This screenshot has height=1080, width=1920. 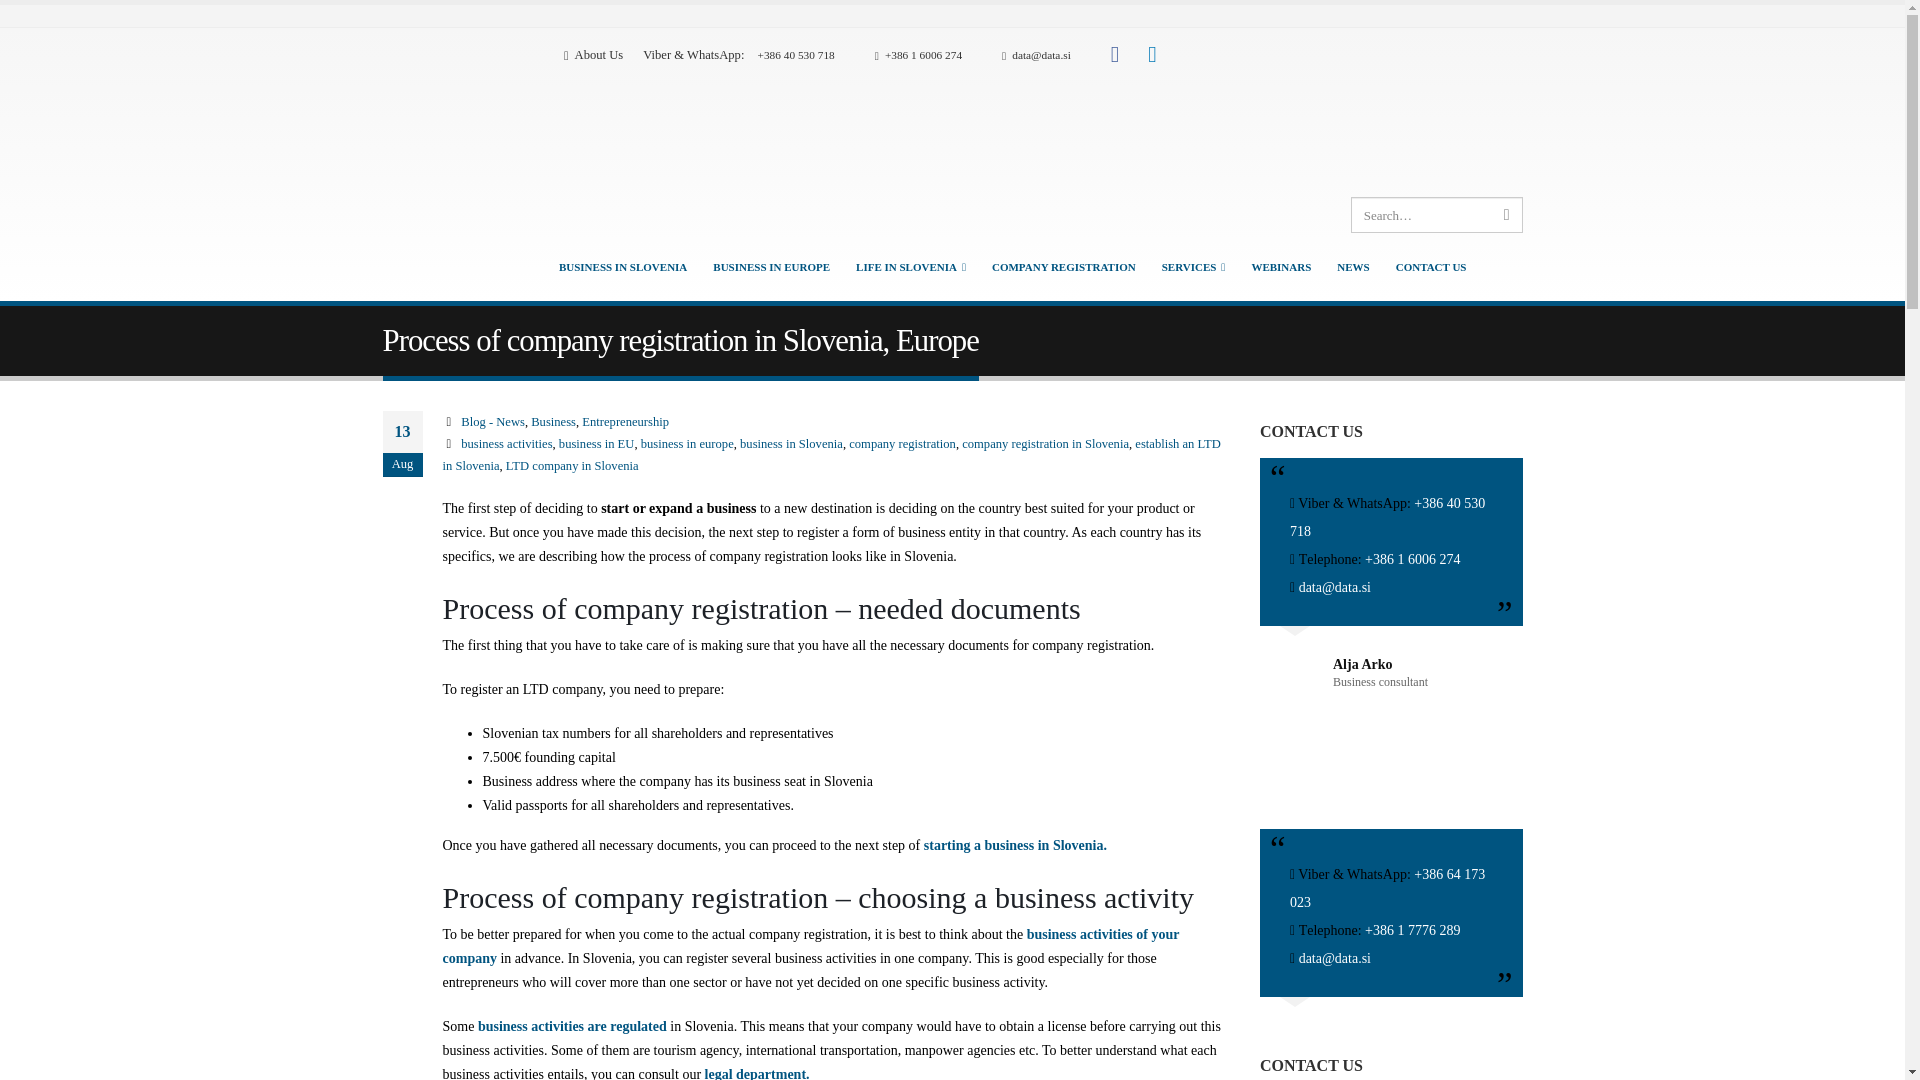 What do you see at coordinates (910, 266) in the screenshot?
I see `LIFE IN SLOVENIA` at bounding box center [910, 266].